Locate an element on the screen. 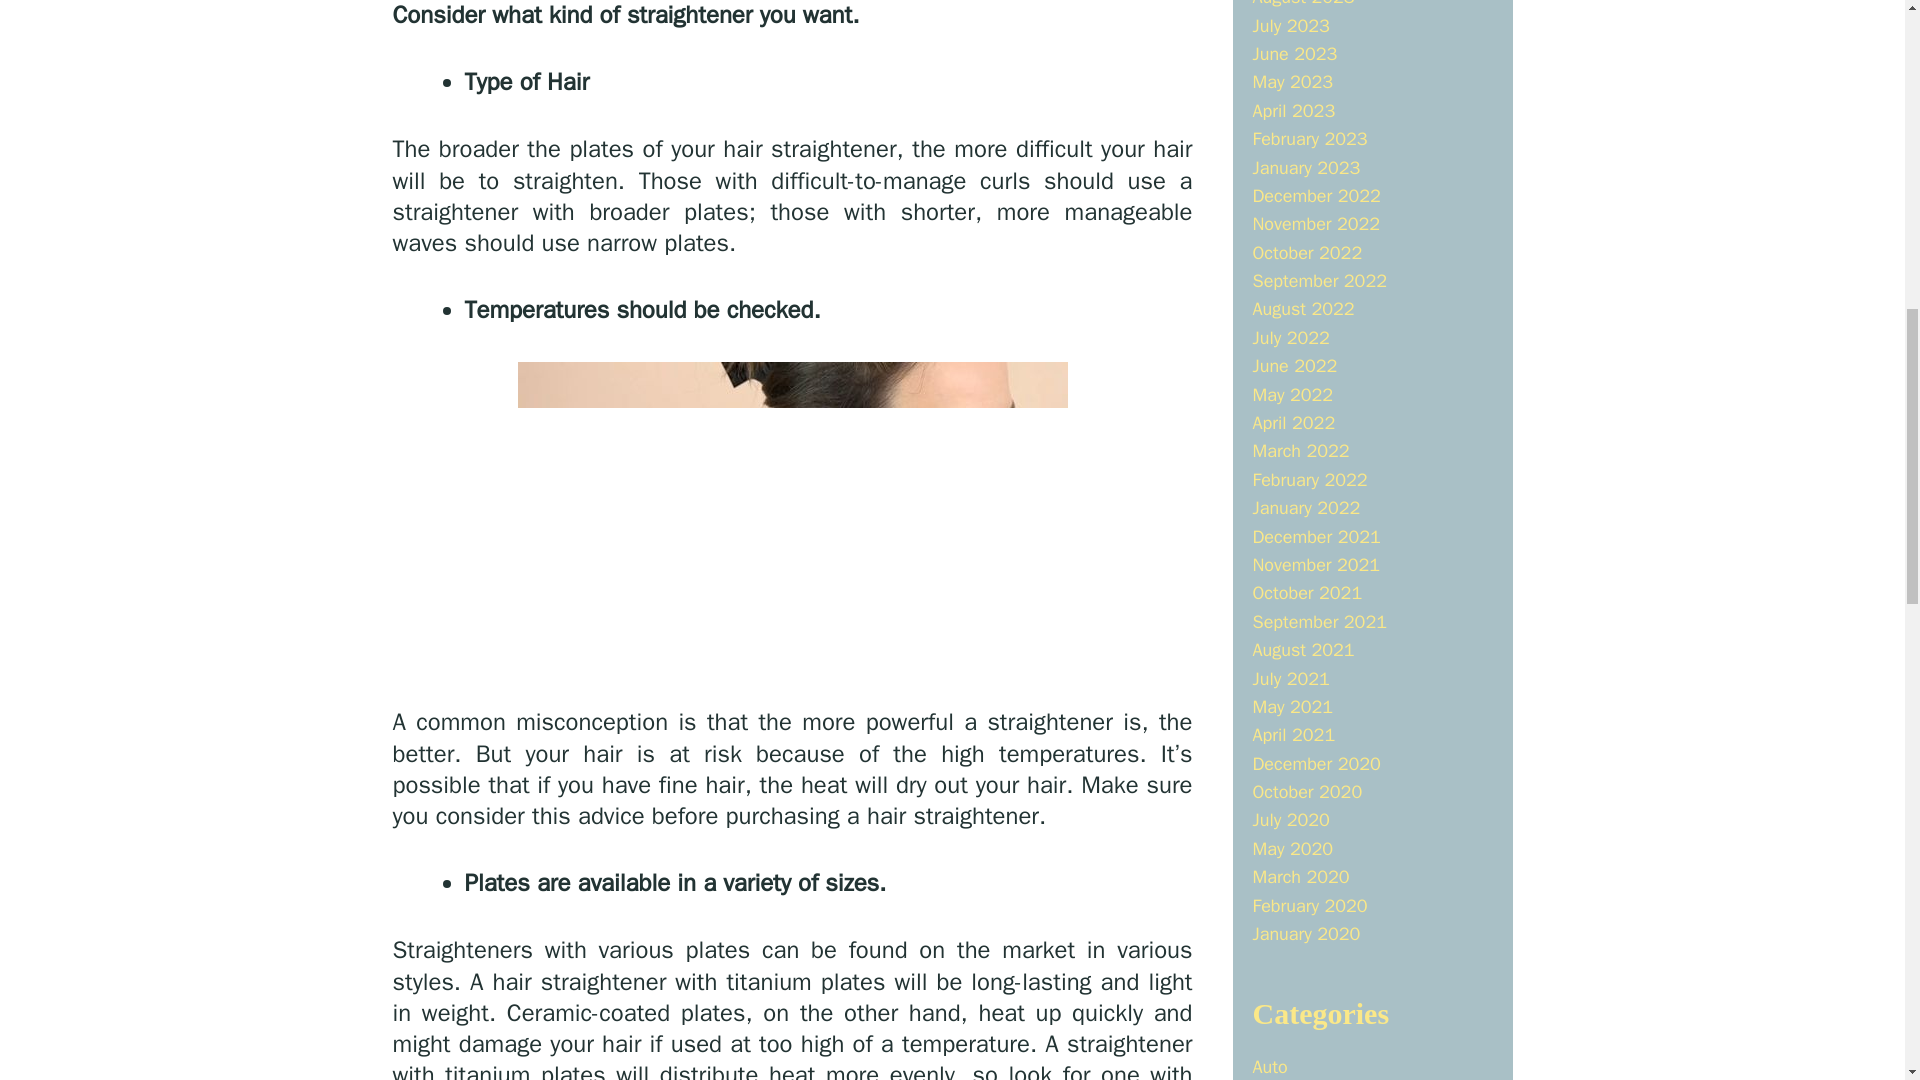  June 2023 is located at coordinates (1294, 54).